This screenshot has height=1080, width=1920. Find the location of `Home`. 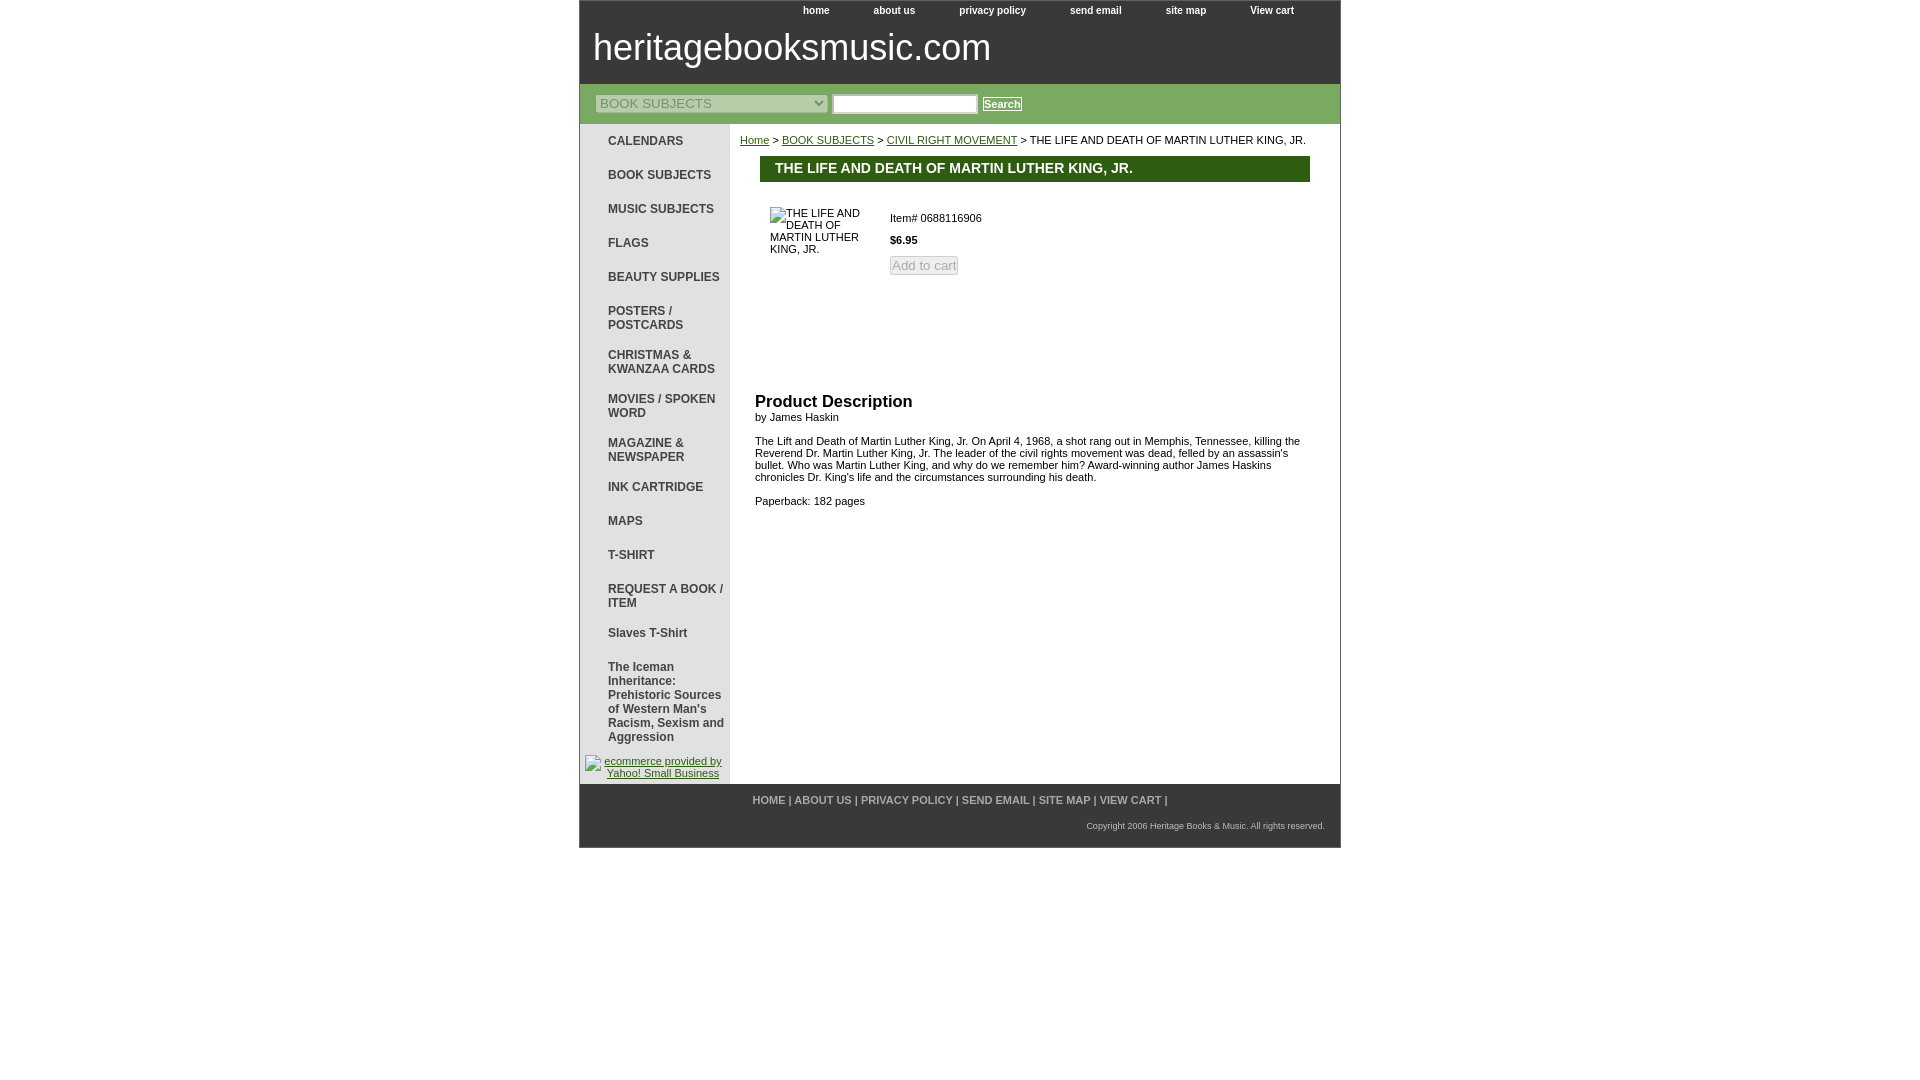

Home is located at coordinates (754, 139).